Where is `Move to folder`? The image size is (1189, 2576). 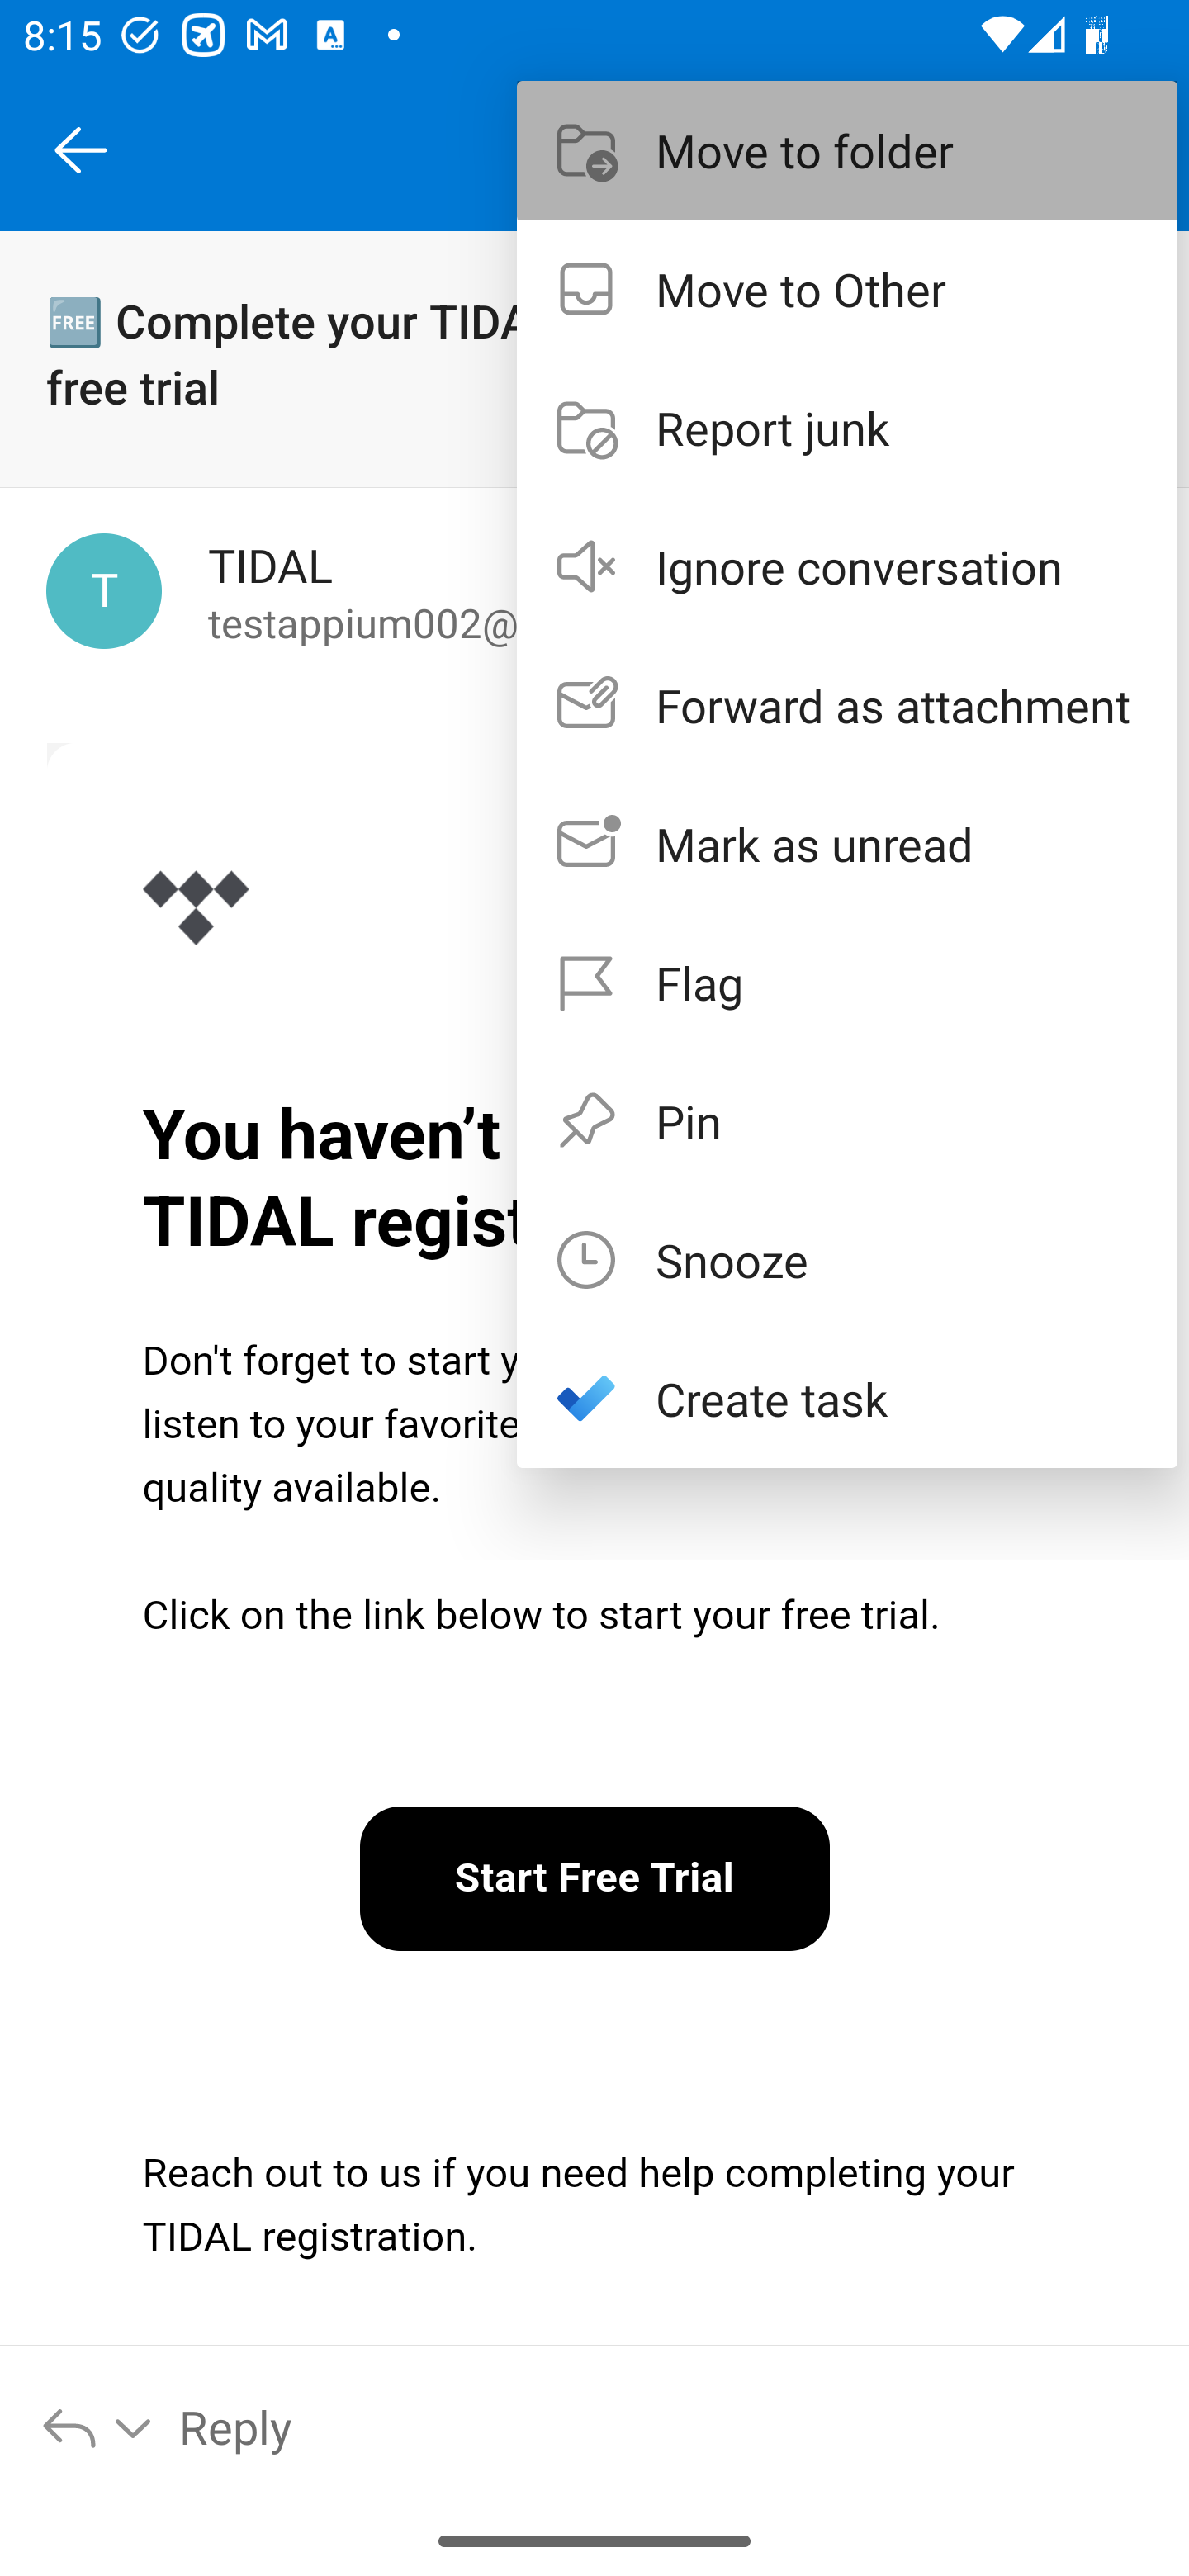 Move to folder is located at coordinates (847, 149).